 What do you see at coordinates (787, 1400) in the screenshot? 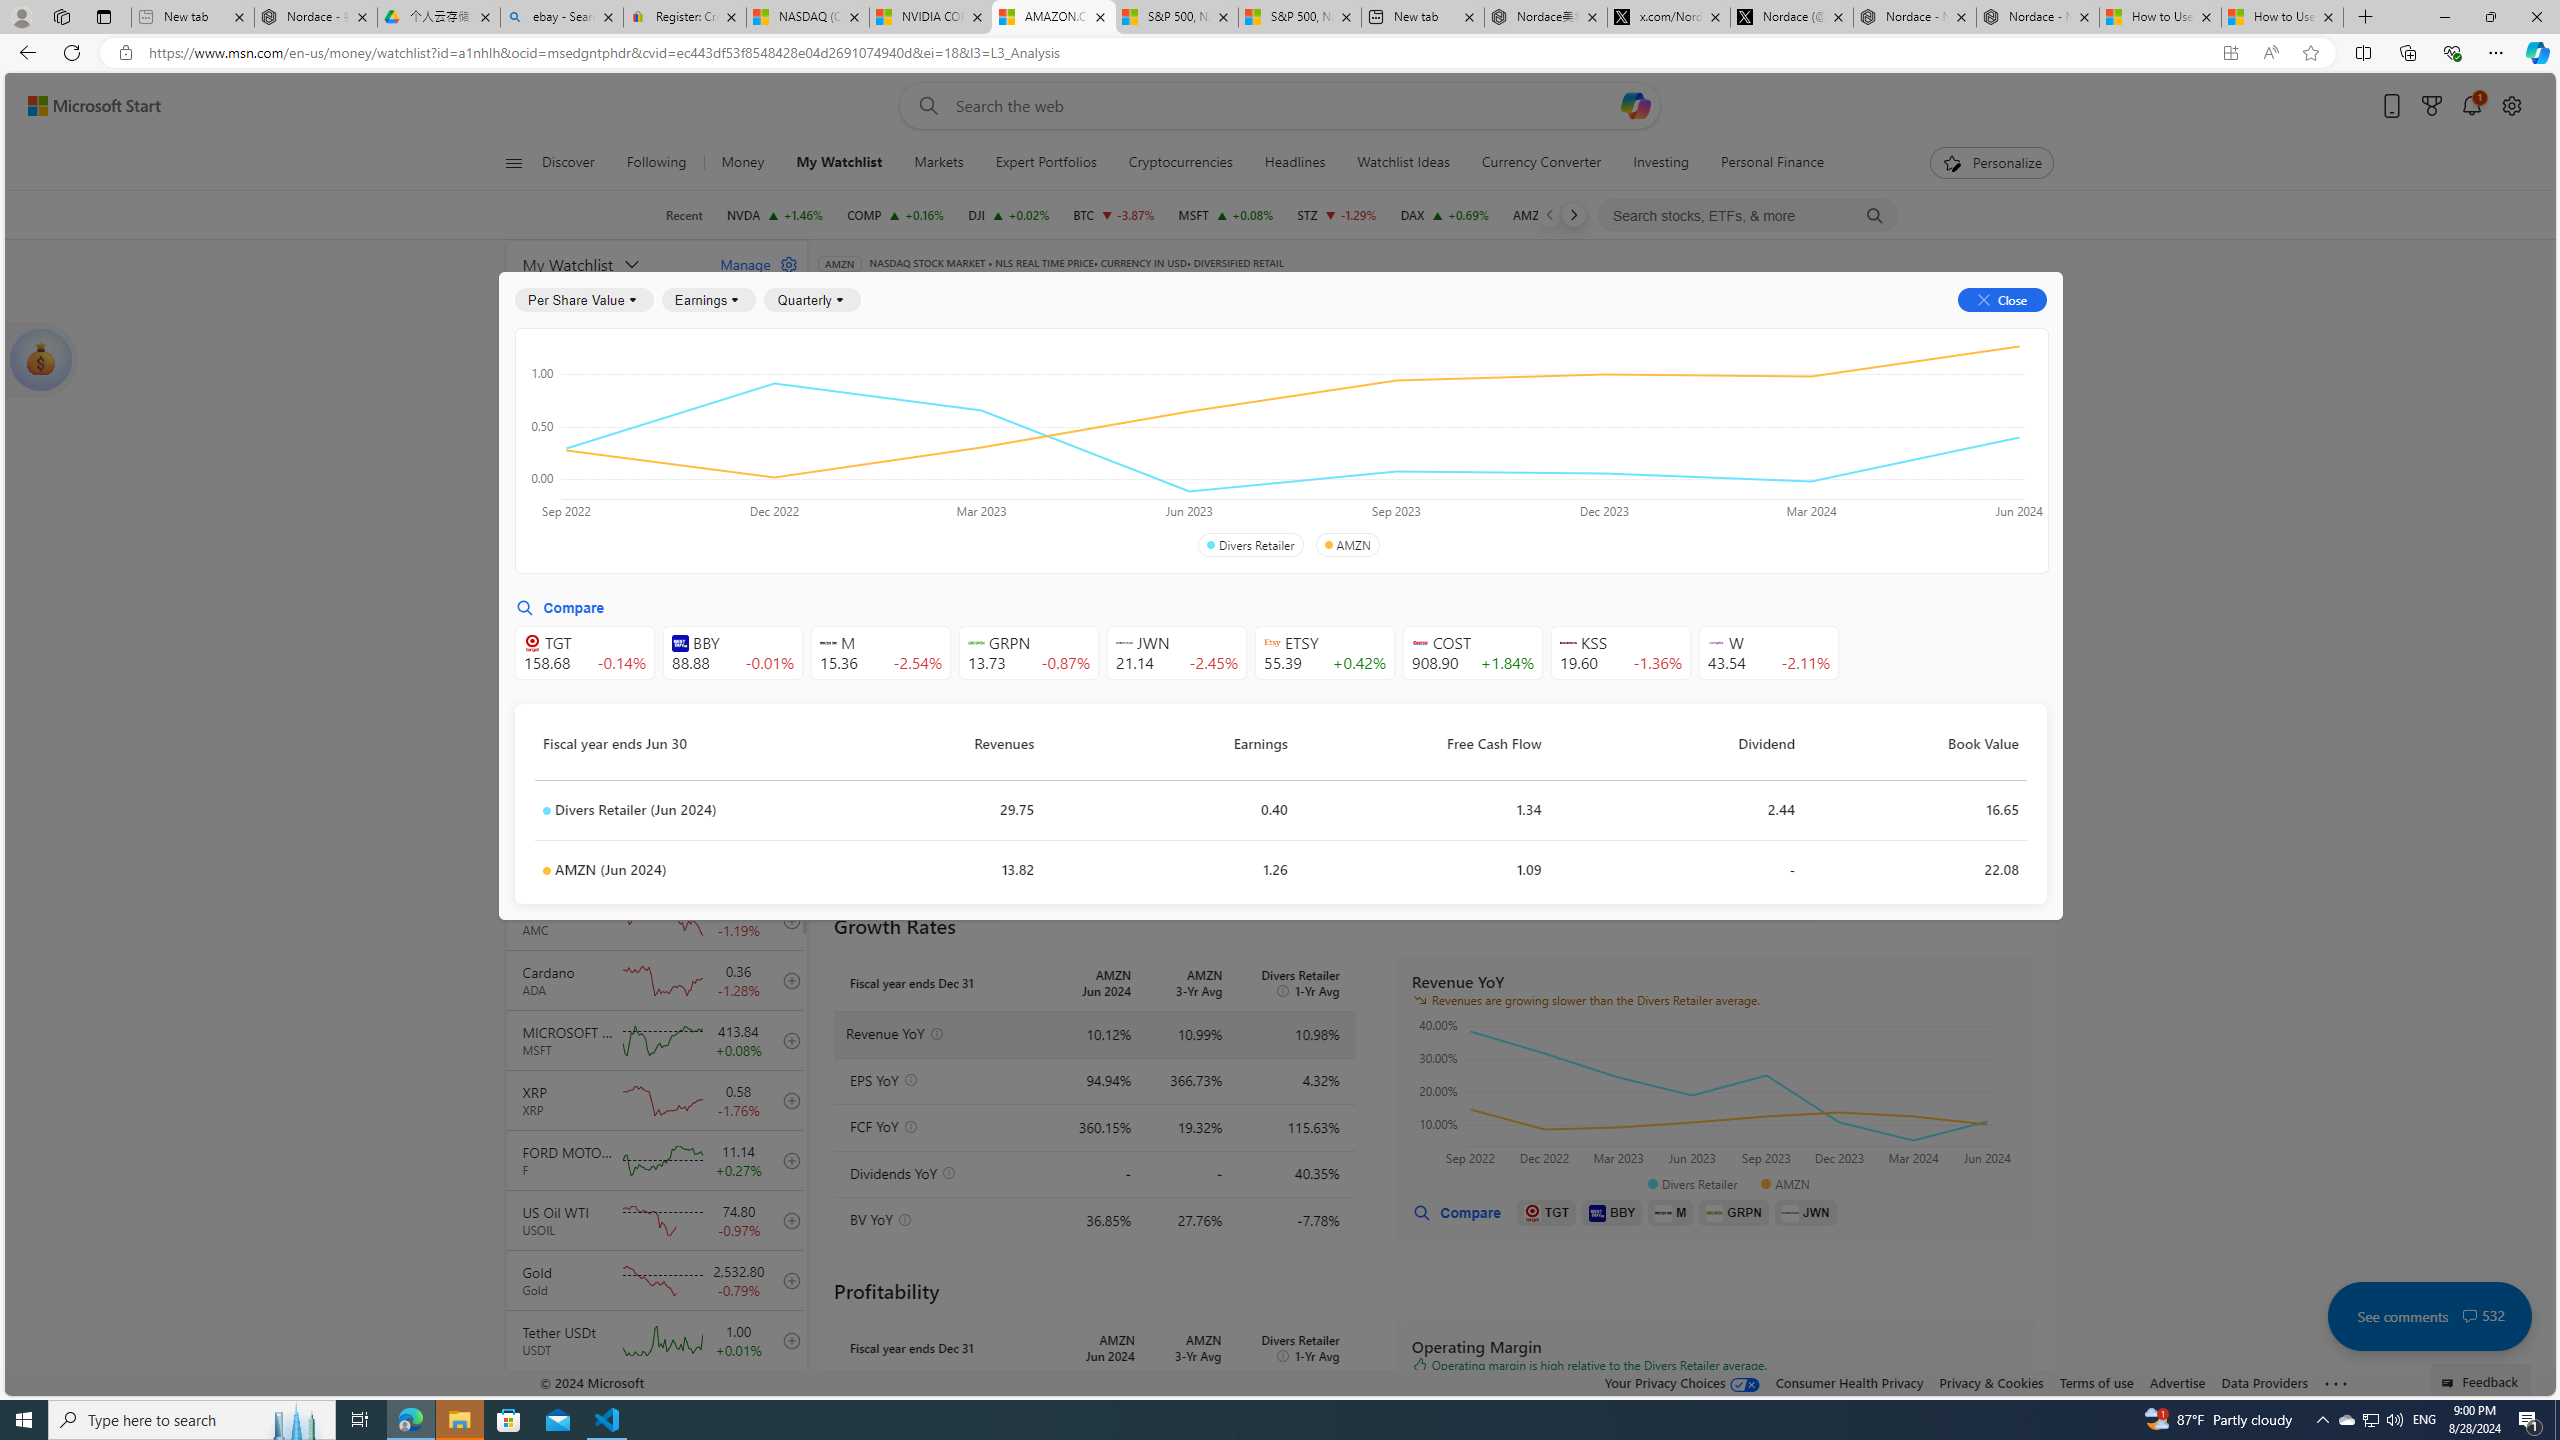
I see `add to your watchlist` at bounding box center [787, 1400].